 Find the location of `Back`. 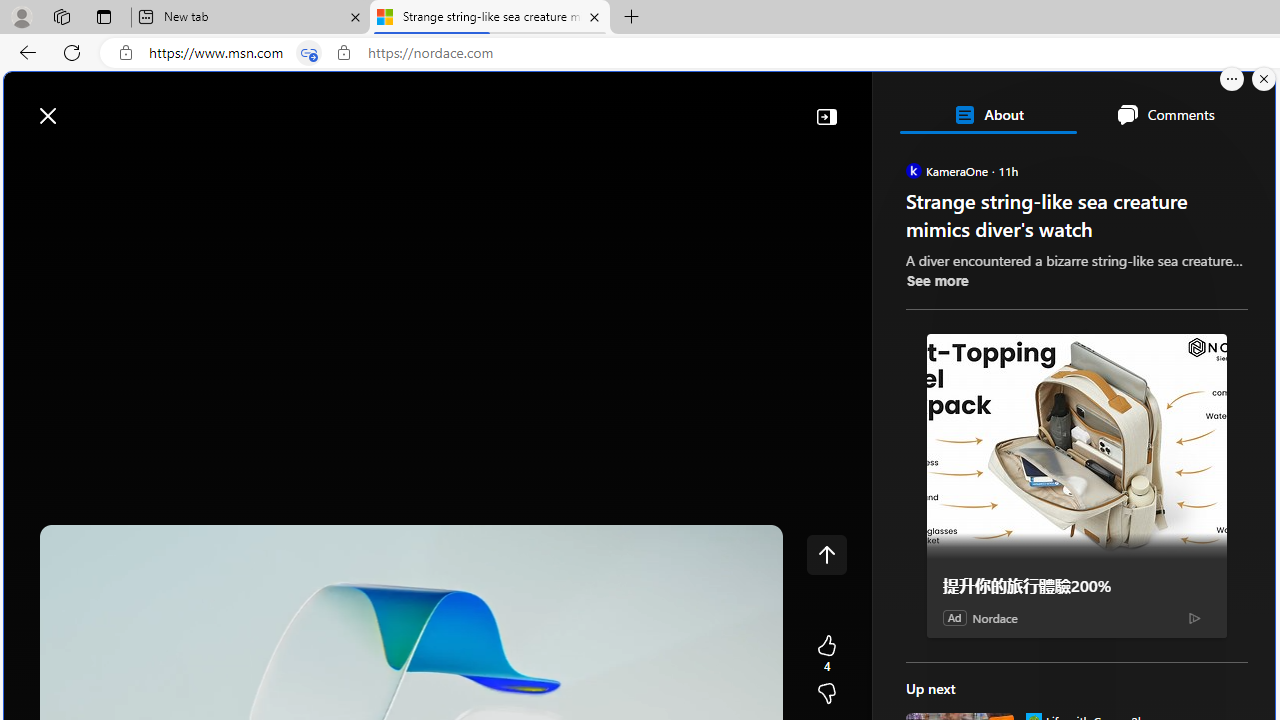

Back is located at coordinates (24, 52).